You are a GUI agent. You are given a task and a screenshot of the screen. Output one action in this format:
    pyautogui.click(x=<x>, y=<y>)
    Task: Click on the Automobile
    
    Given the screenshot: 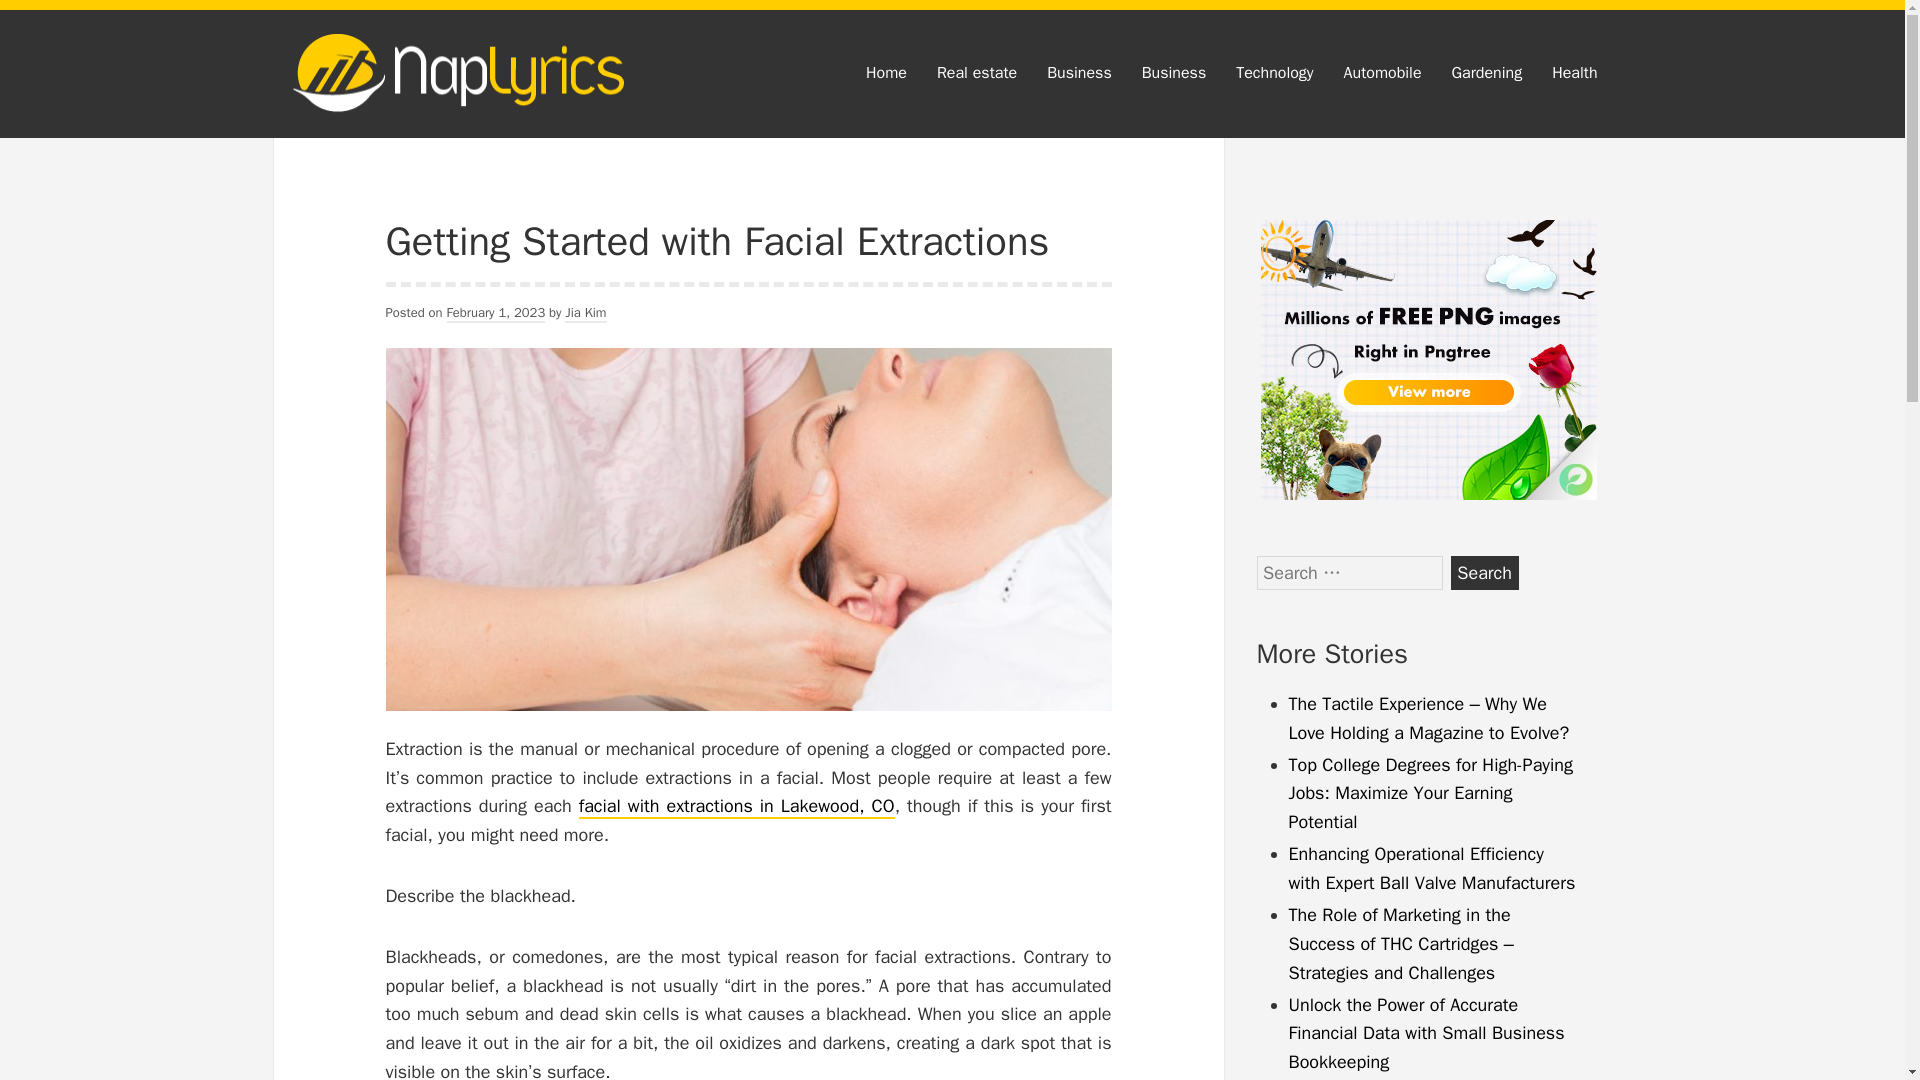 What is the action you would take?
    pyautogui.click(x=1382, y=74)
    